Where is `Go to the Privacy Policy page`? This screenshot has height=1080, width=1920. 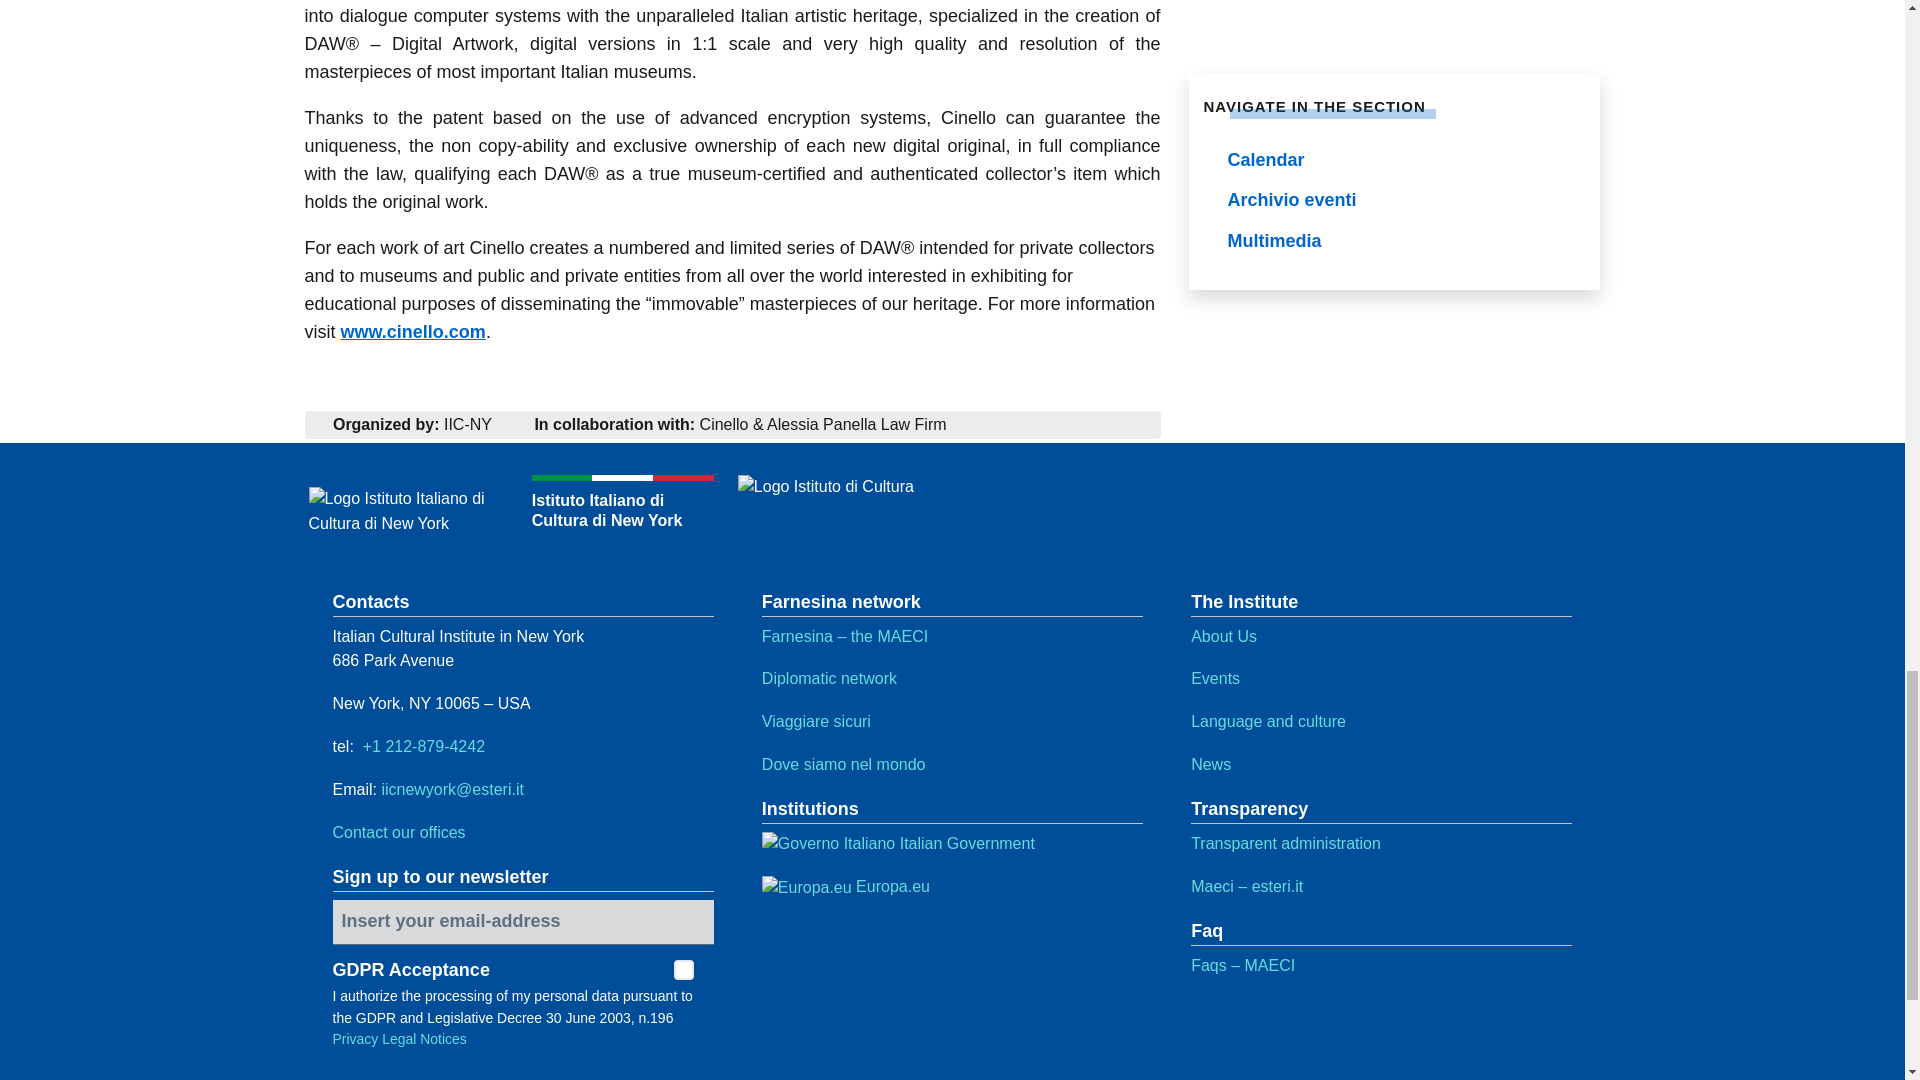
Go to the Privacy Policy page is located at coordinates (355, 1038).